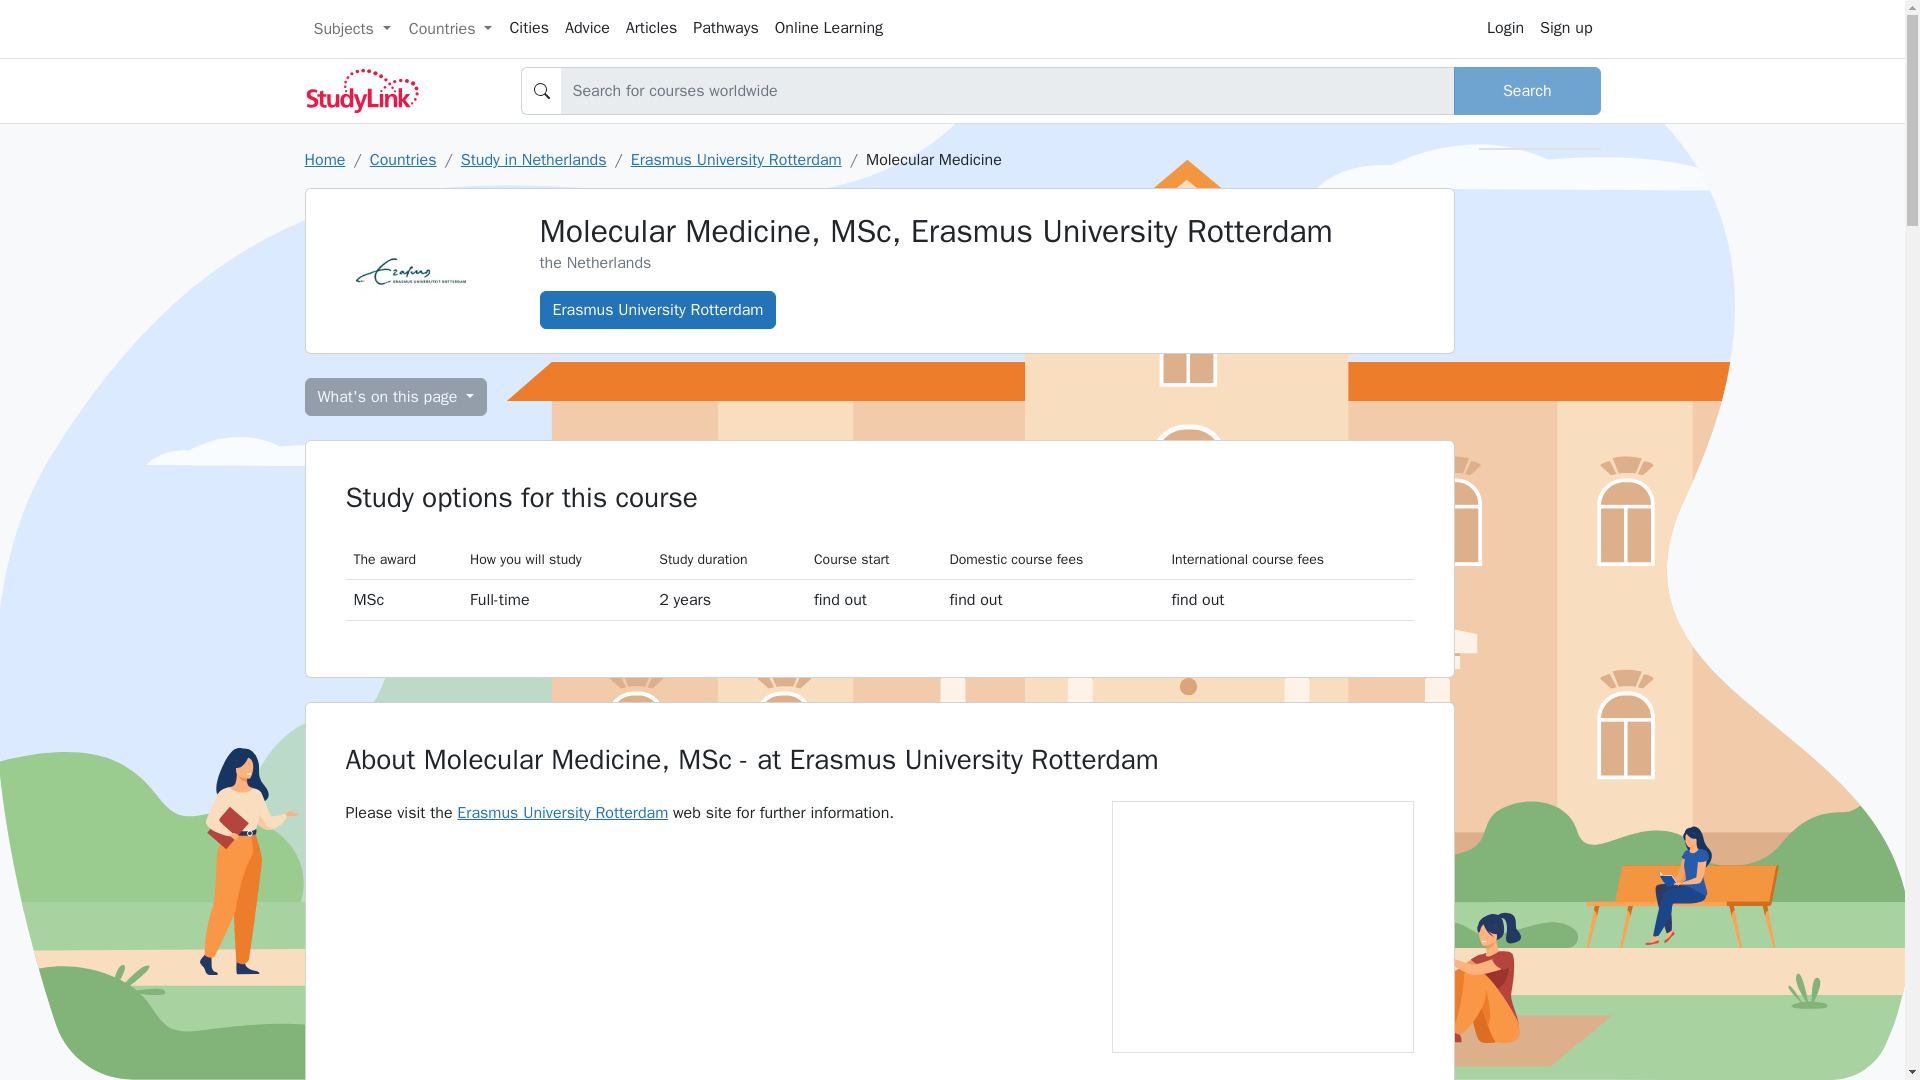  I want to click on Visit the provider website to learn more, so click(1288, 598).